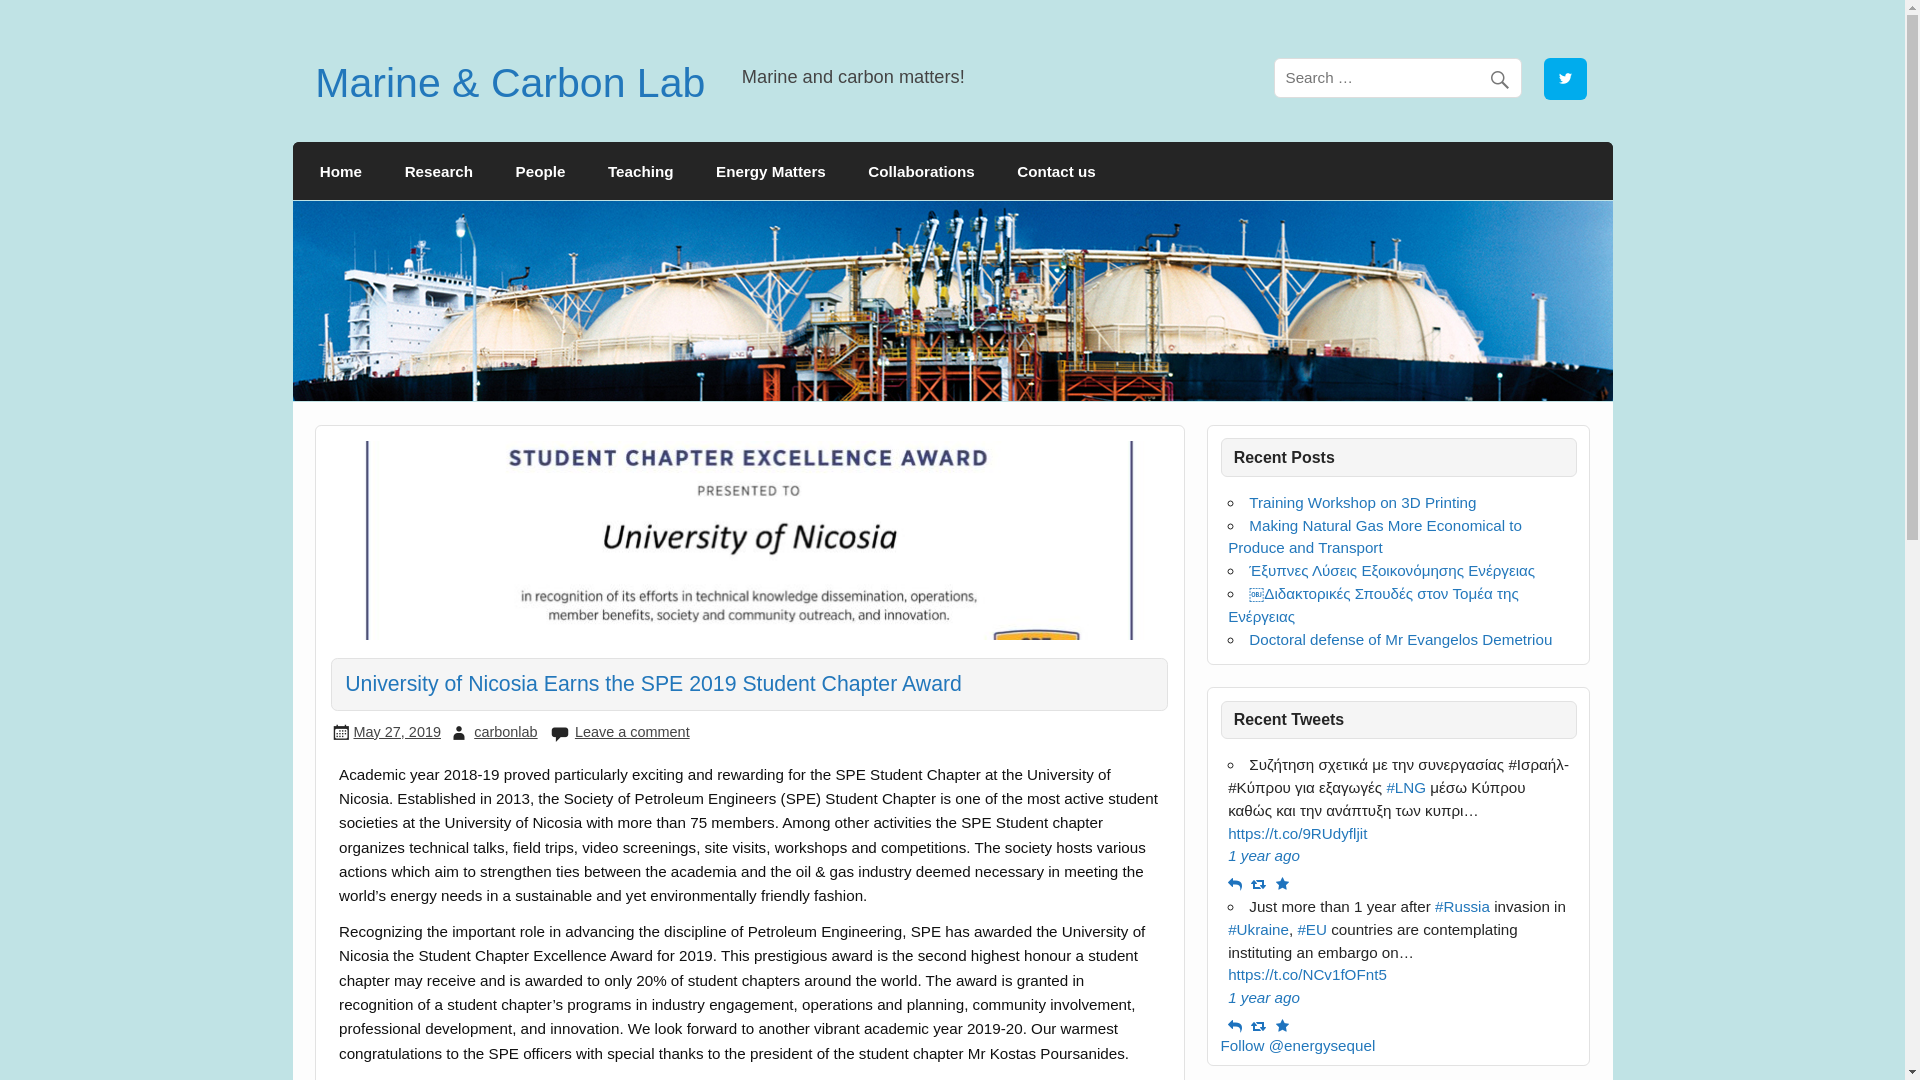  What do you see at coordinates (1260, 1025) in the screenshot?
I see `Retweet` at bounding box center [1260, 1025].